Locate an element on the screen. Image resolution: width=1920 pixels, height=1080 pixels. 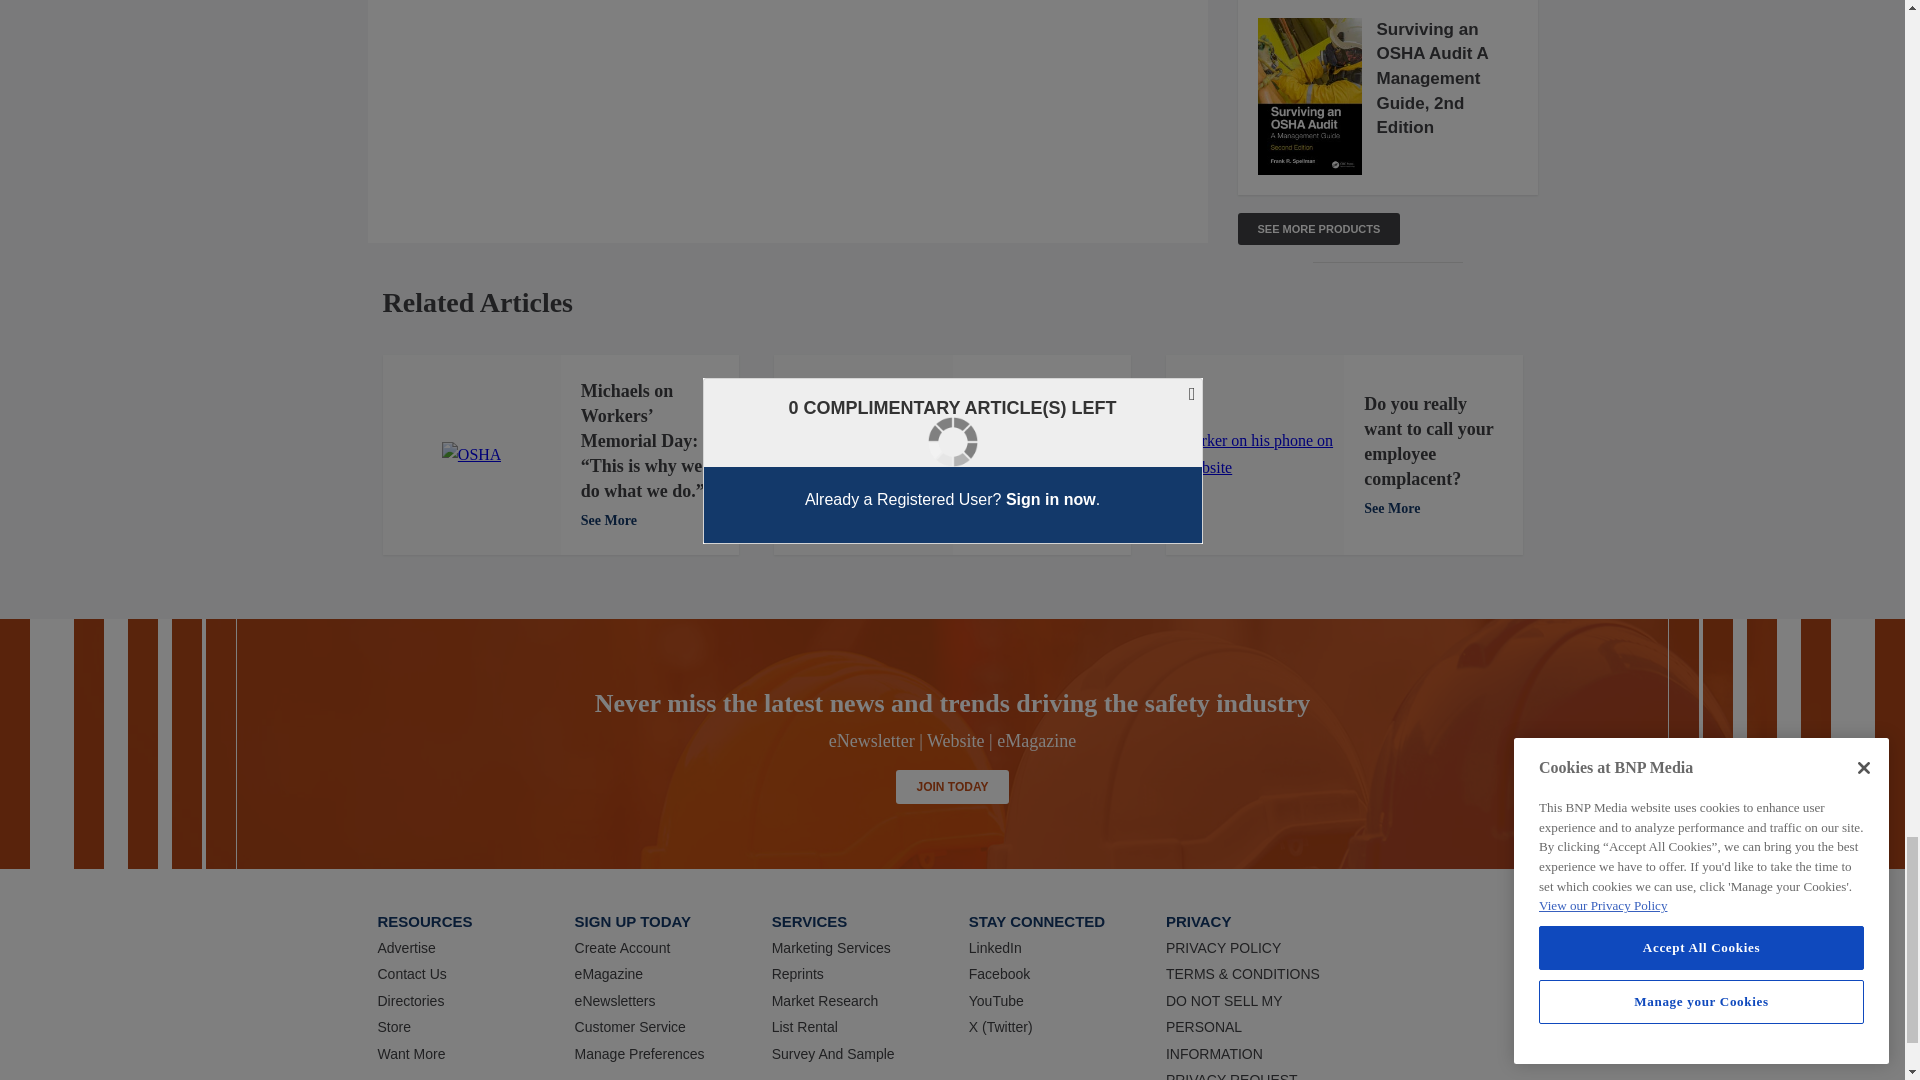
oshalogo-422px.jpg is located at coordinates (471, 454).